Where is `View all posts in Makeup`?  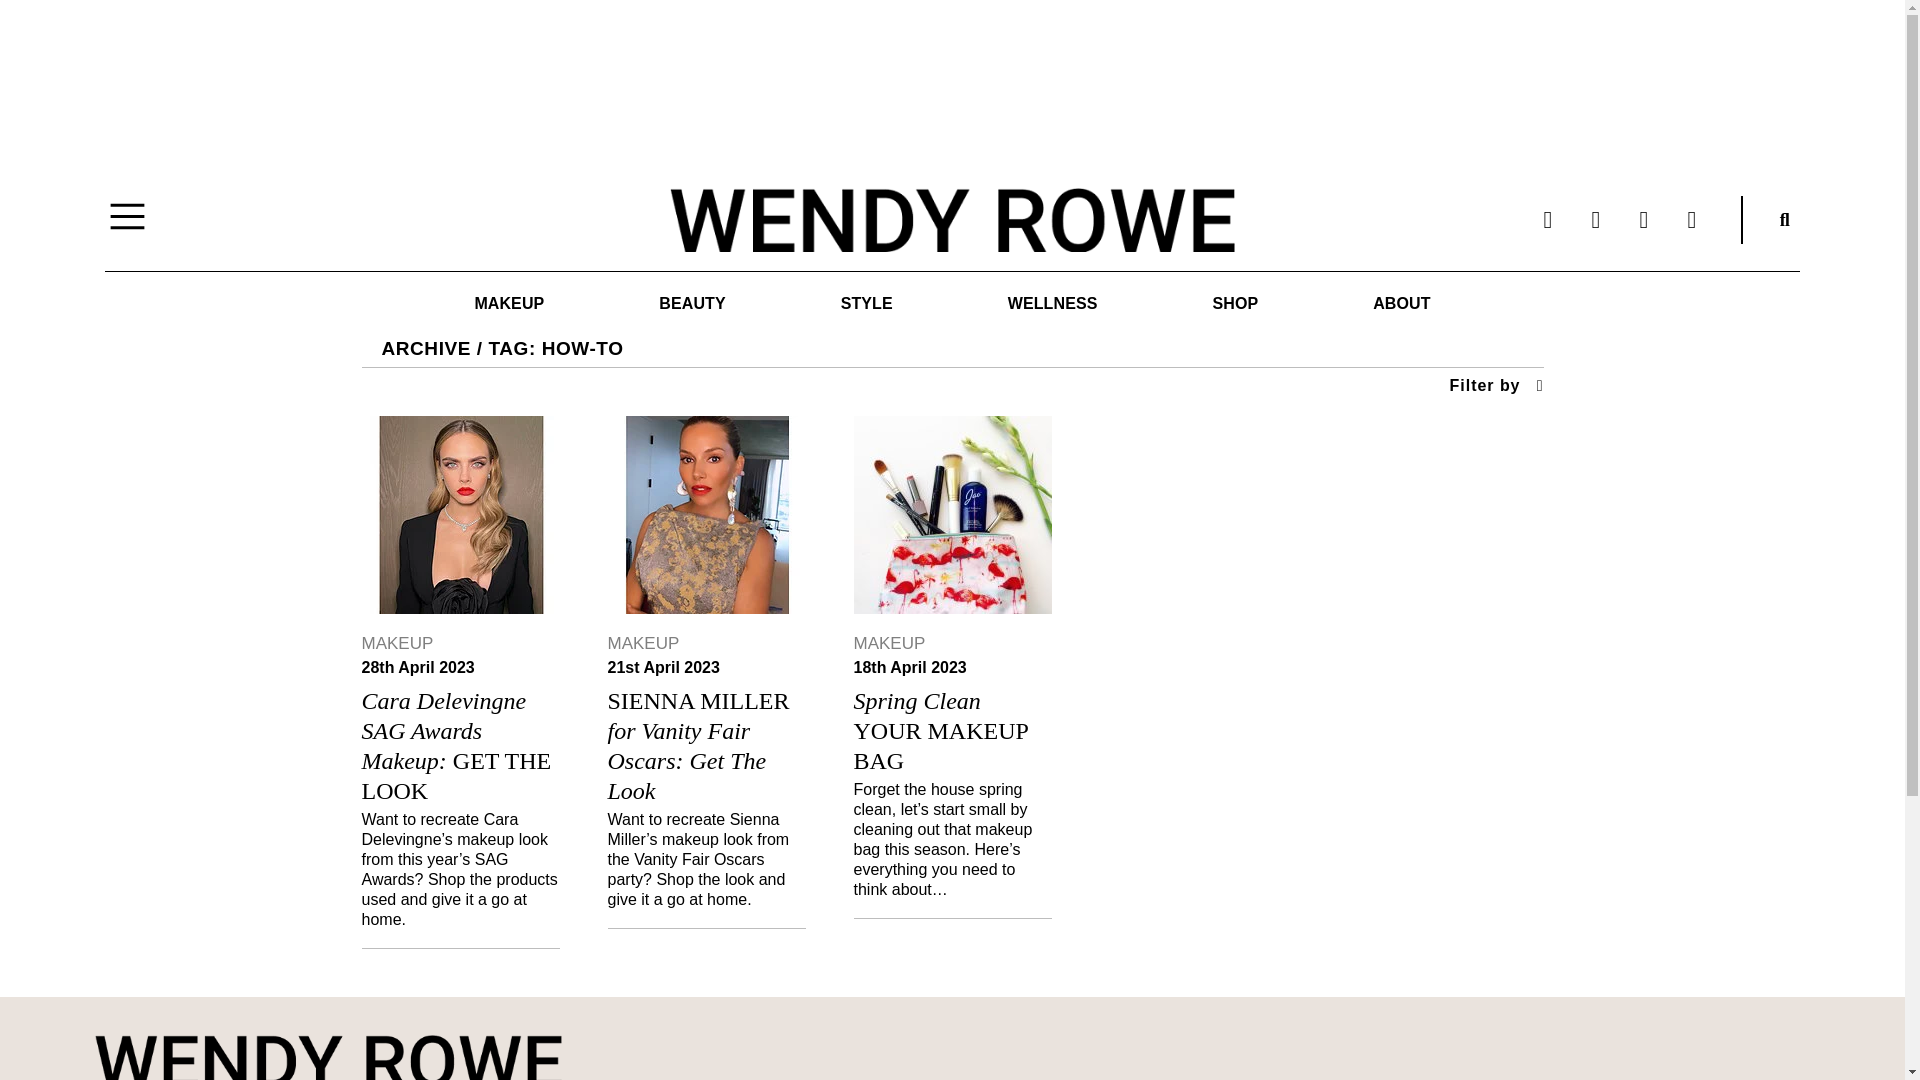 View all posts in Makeup is located at coordinates (644, 643).